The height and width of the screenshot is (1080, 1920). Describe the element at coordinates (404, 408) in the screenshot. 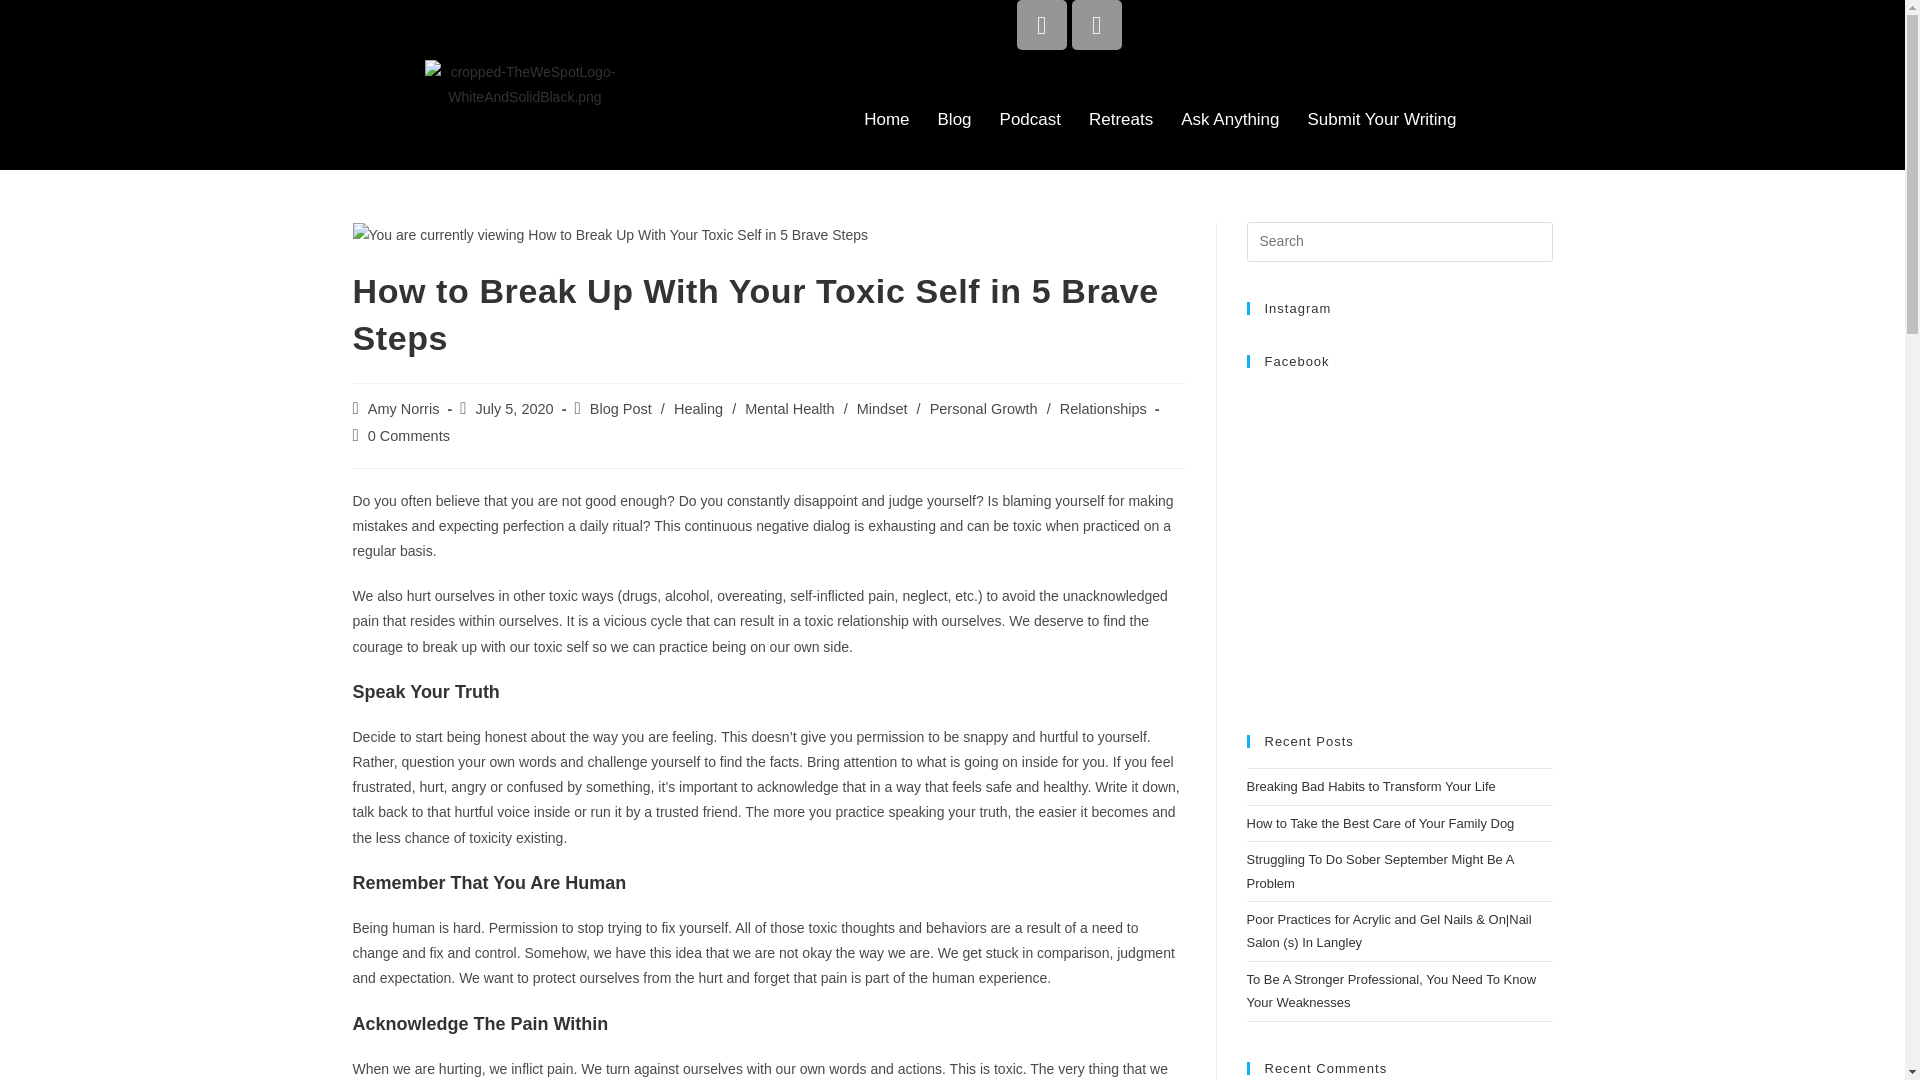

I see `Posts by Amy Norris` at that location.